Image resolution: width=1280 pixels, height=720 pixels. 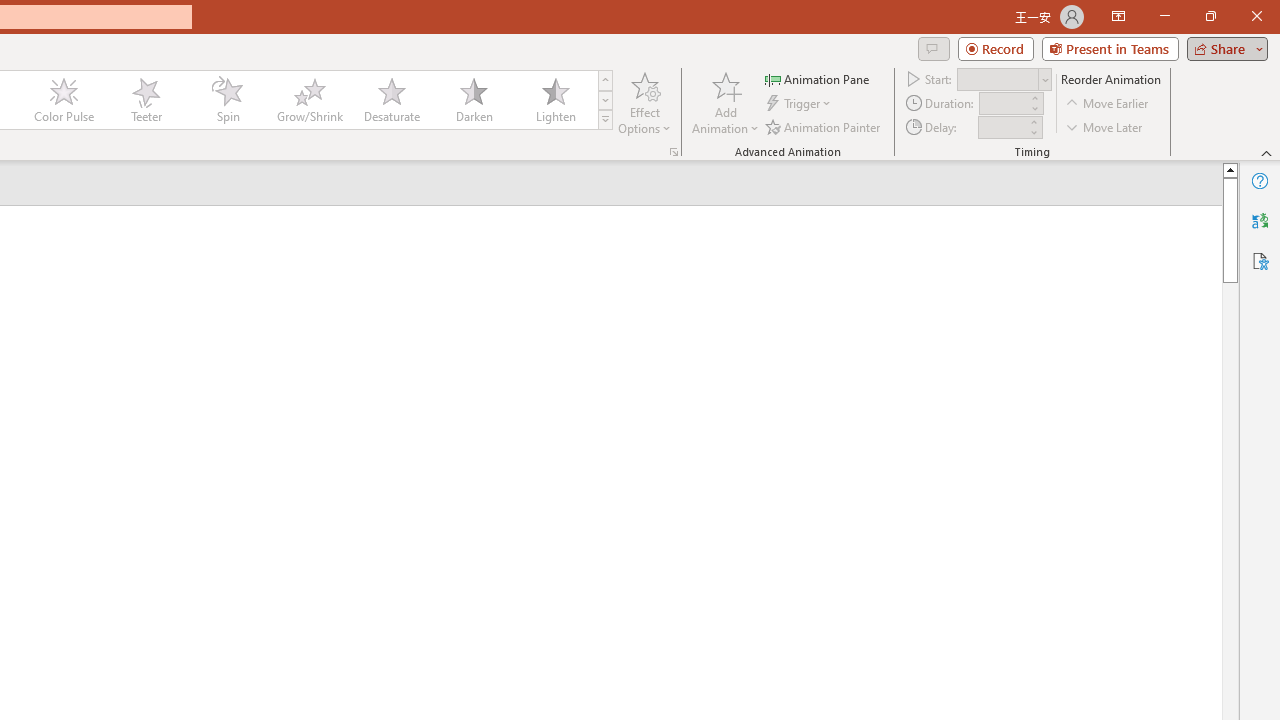 What do you see at coordinates (1267, 152) in the screenshot?
I see `Collapse the Ribbon` at bounding box center [1267, 152].